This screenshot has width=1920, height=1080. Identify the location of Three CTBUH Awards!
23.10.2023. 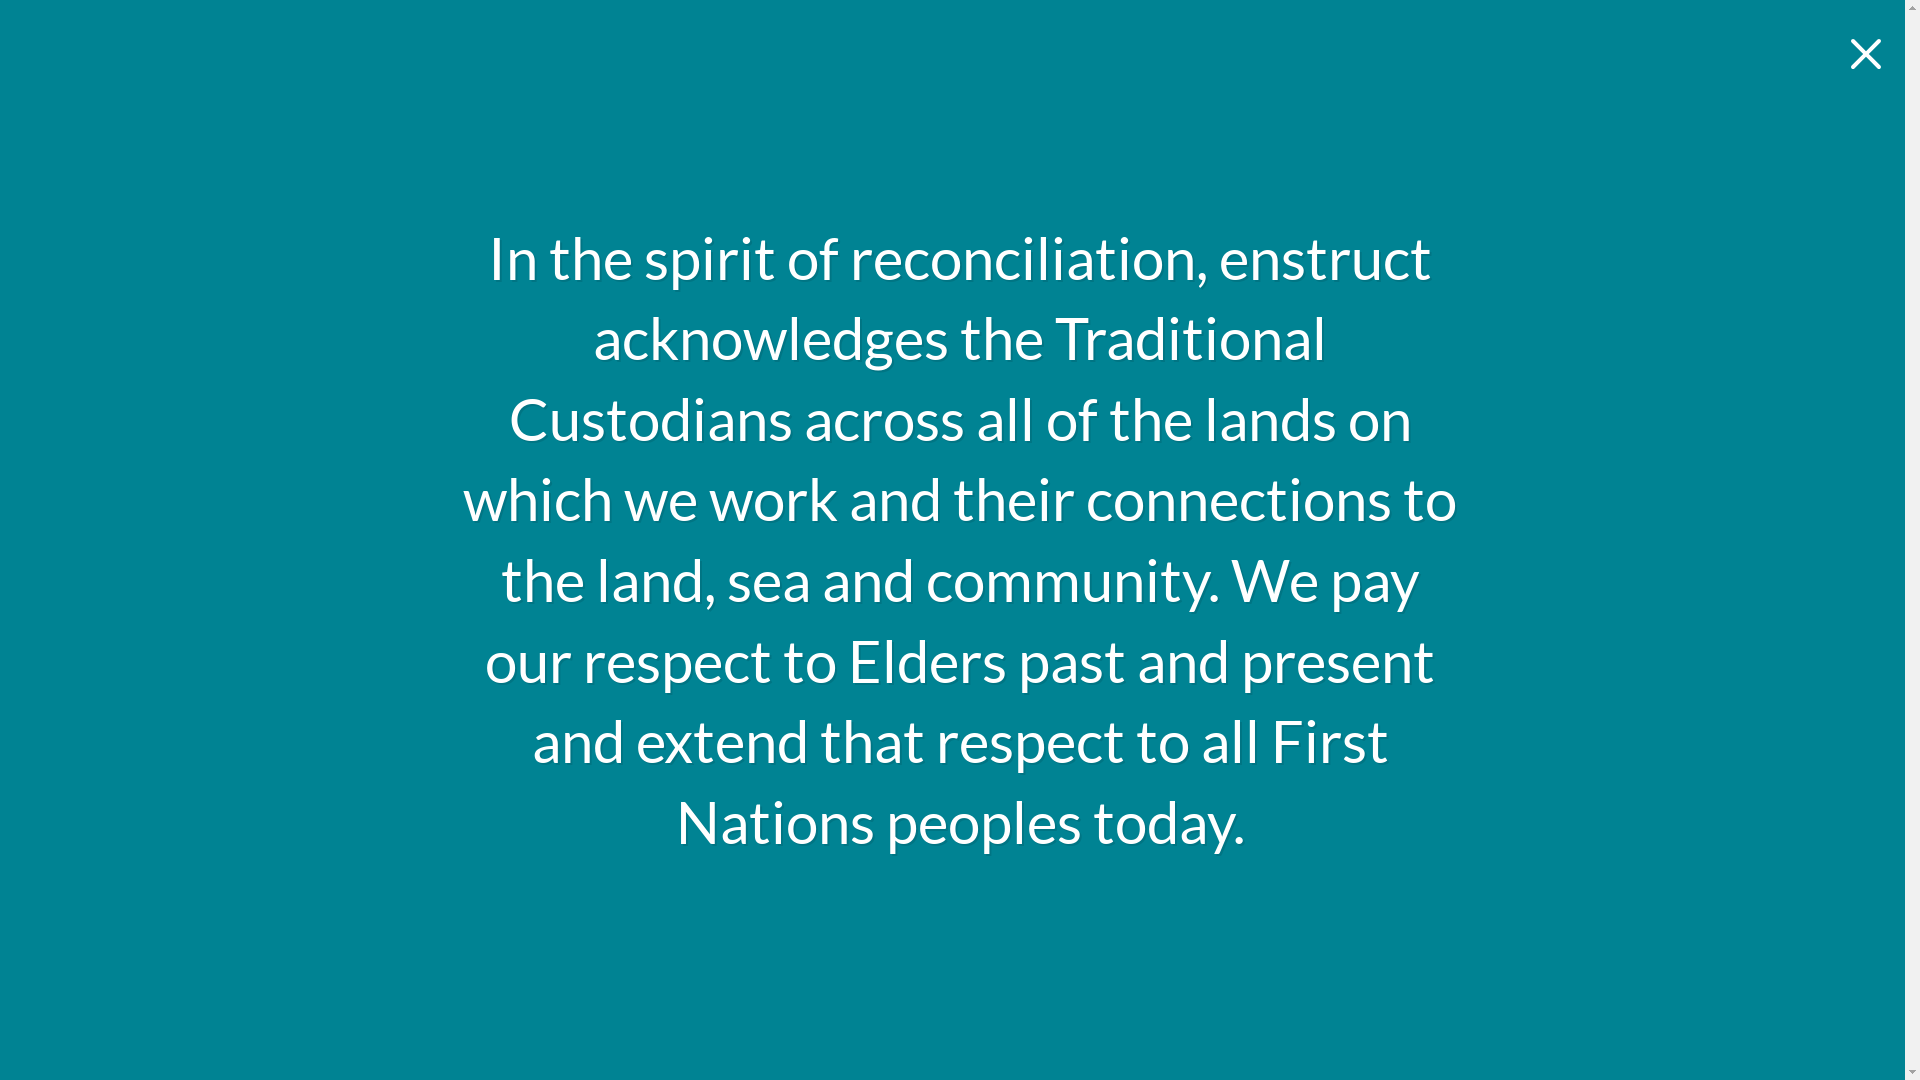
(692, 724).